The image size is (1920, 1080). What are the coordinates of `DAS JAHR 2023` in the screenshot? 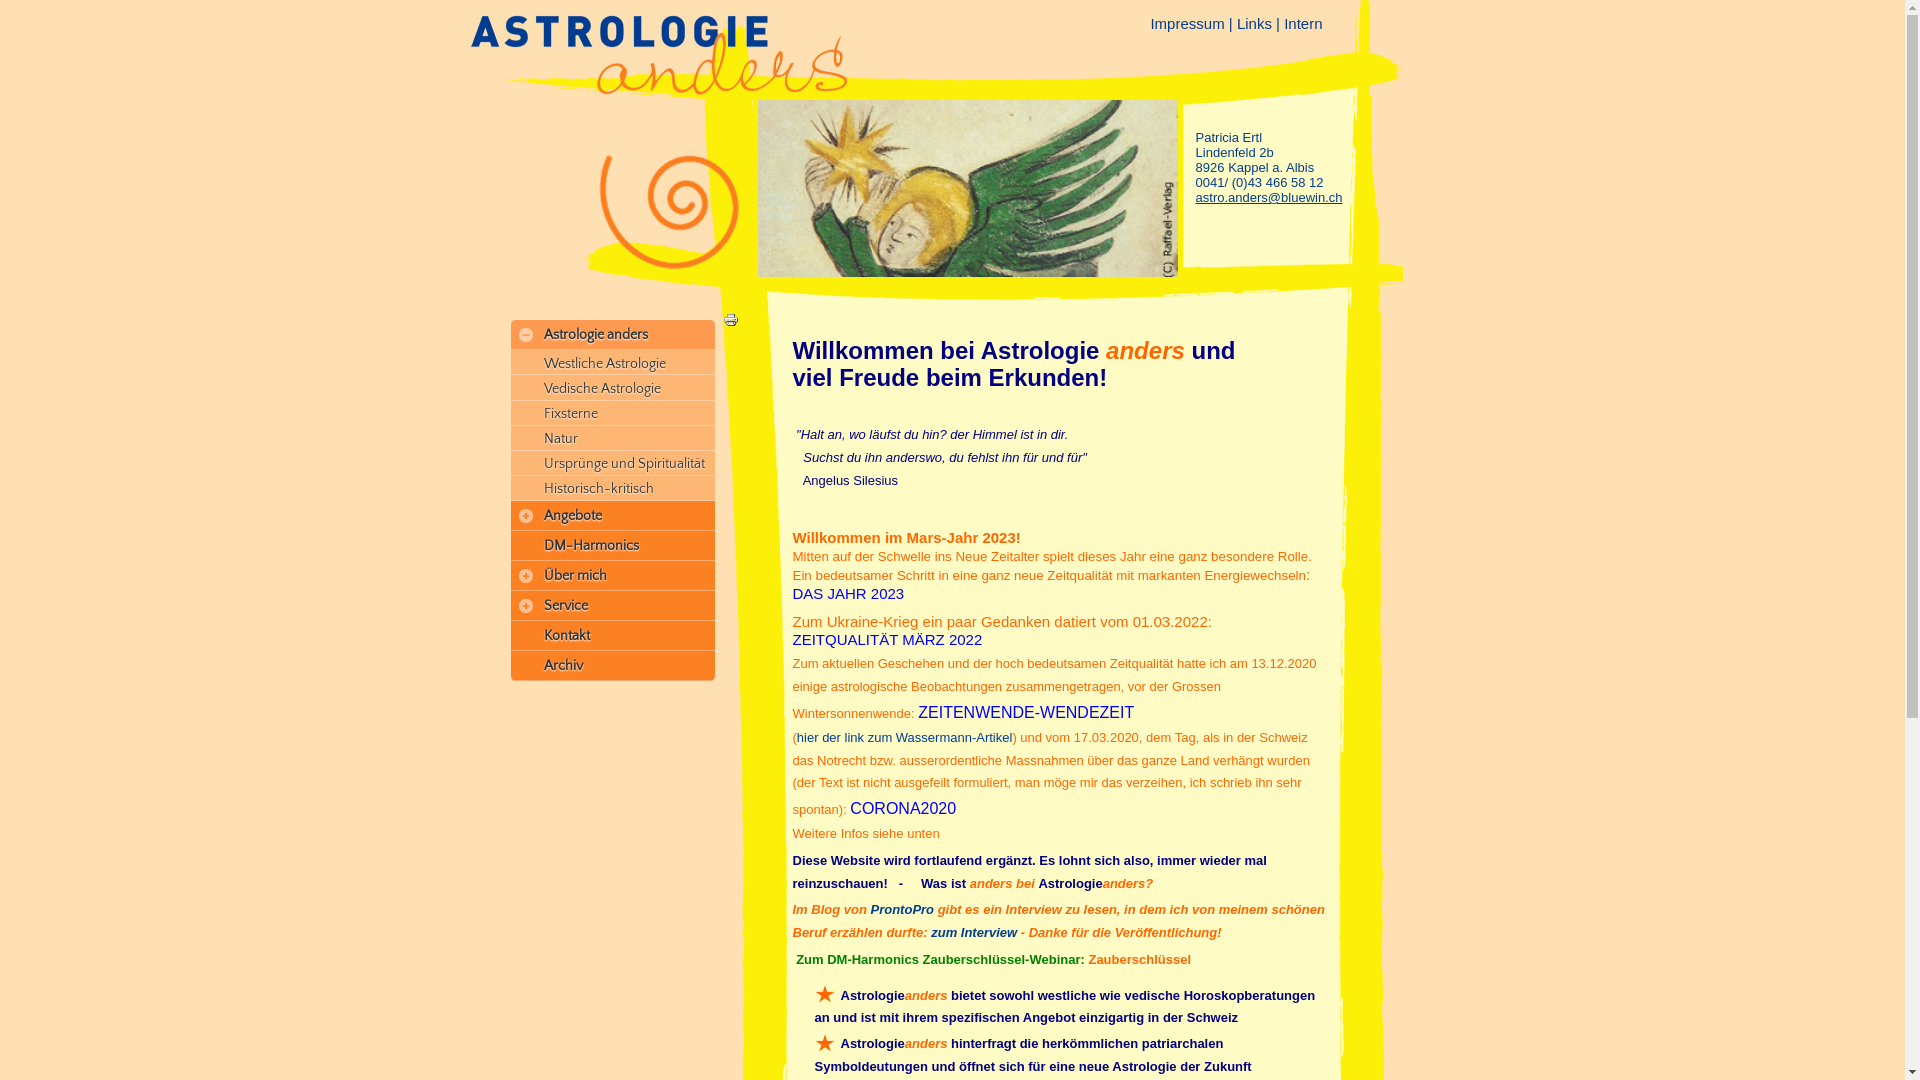 It's located at (848, 594).